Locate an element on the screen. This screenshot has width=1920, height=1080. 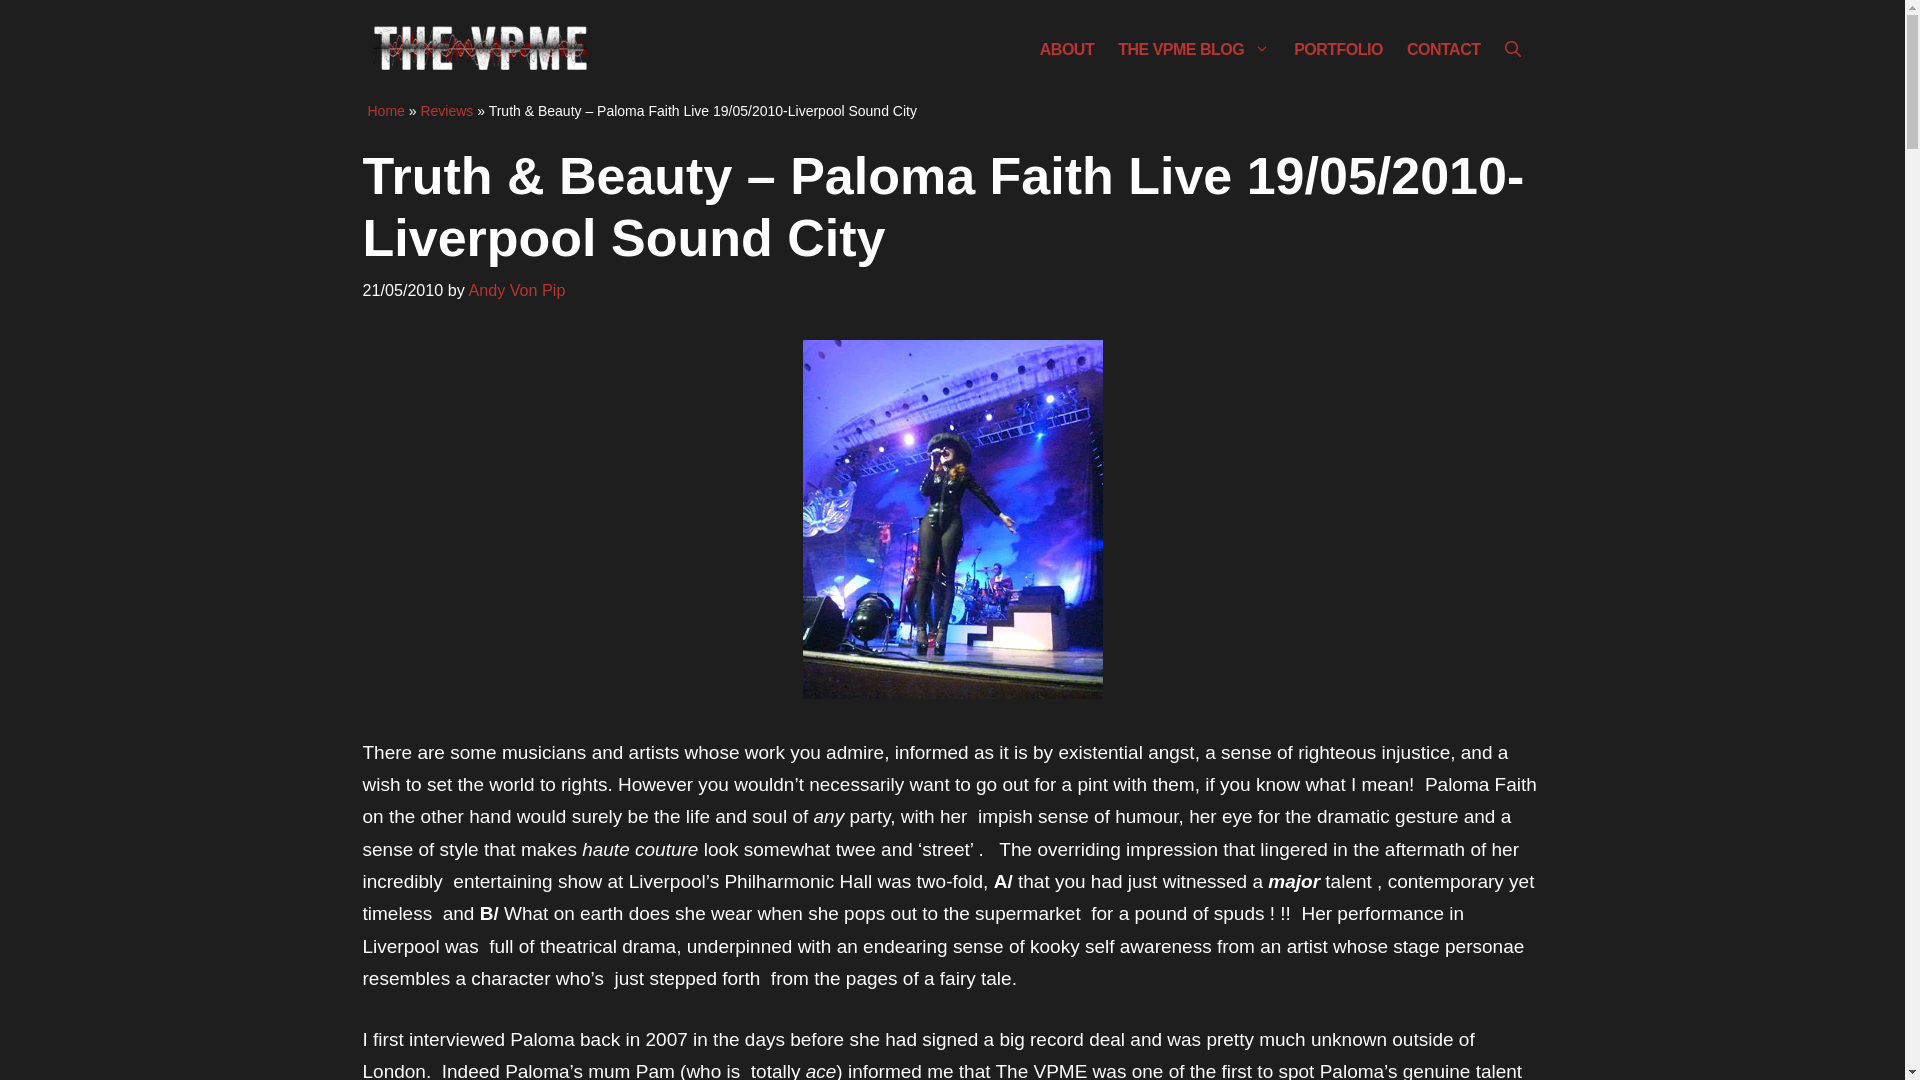
Home is located at coordinates (386, 110).